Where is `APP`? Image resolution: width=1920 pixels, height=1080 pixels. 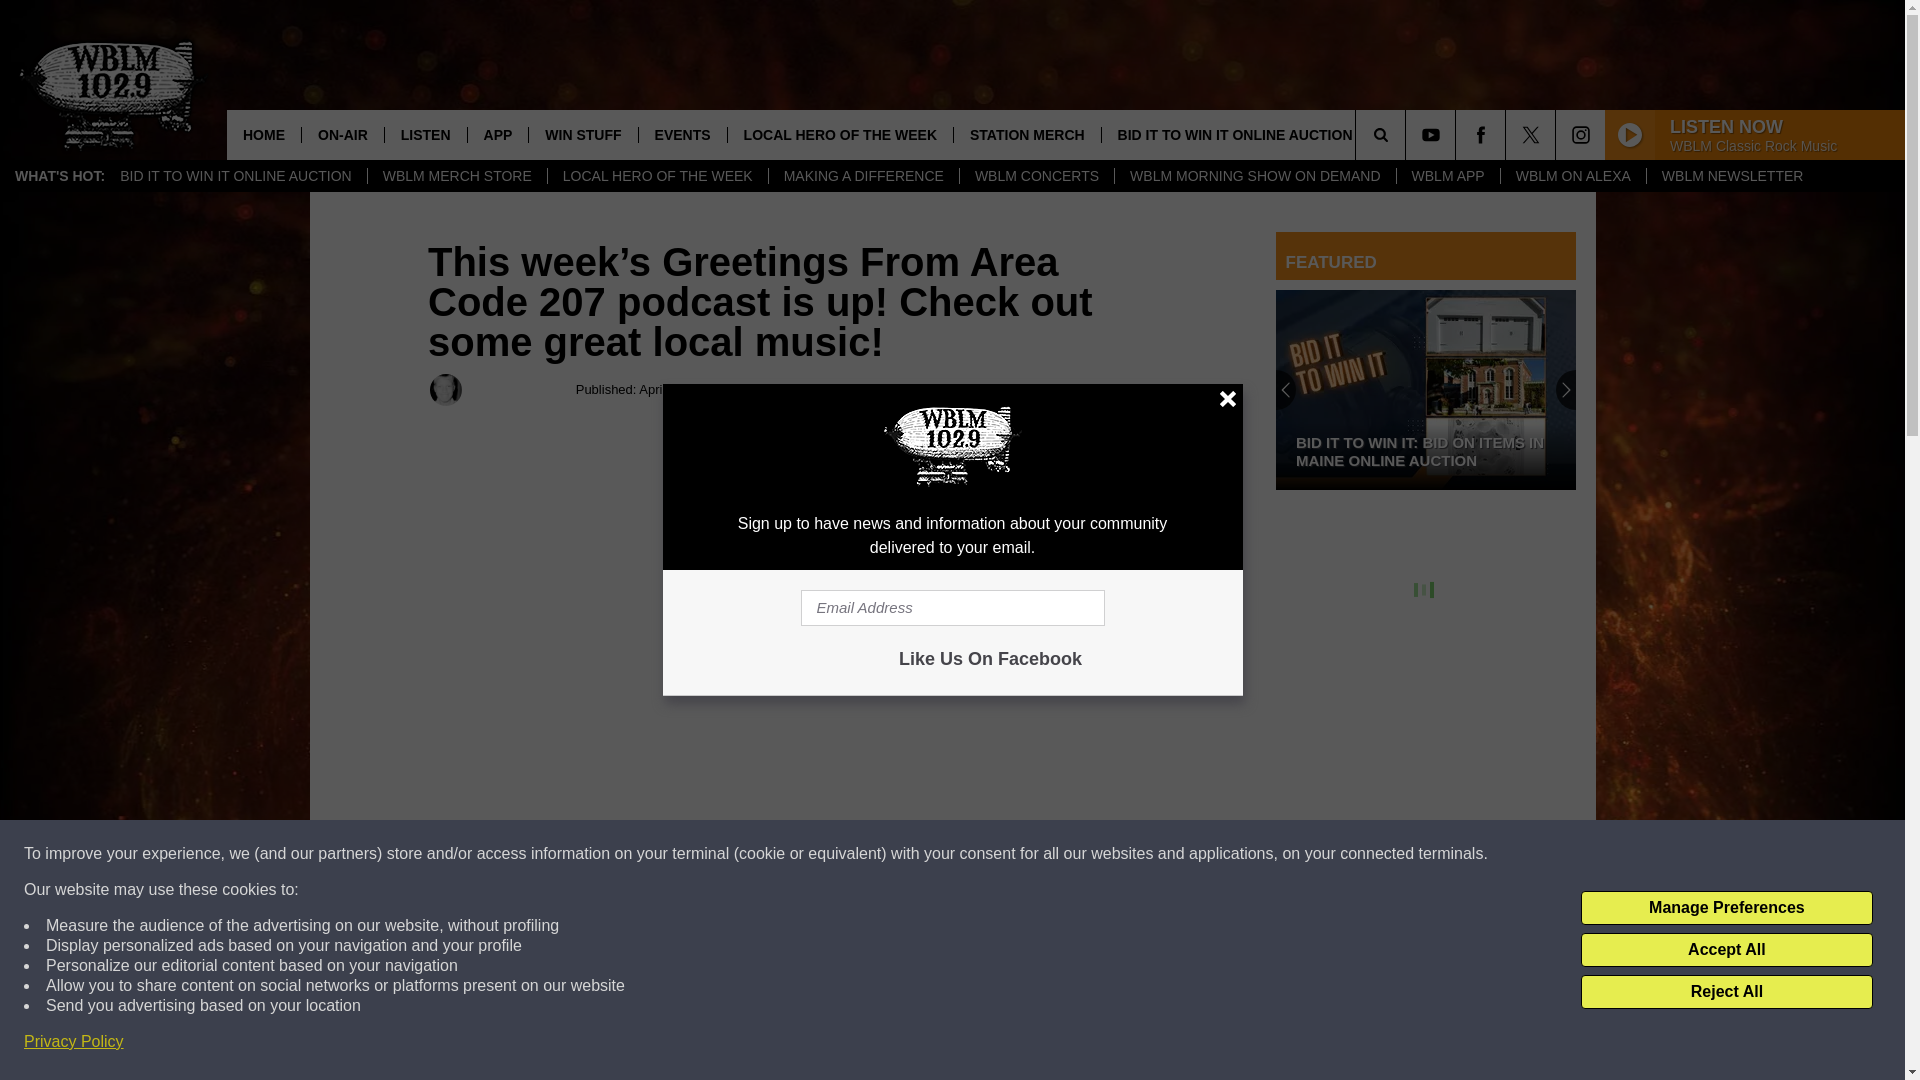 APP is located at coordinates (498, 134).